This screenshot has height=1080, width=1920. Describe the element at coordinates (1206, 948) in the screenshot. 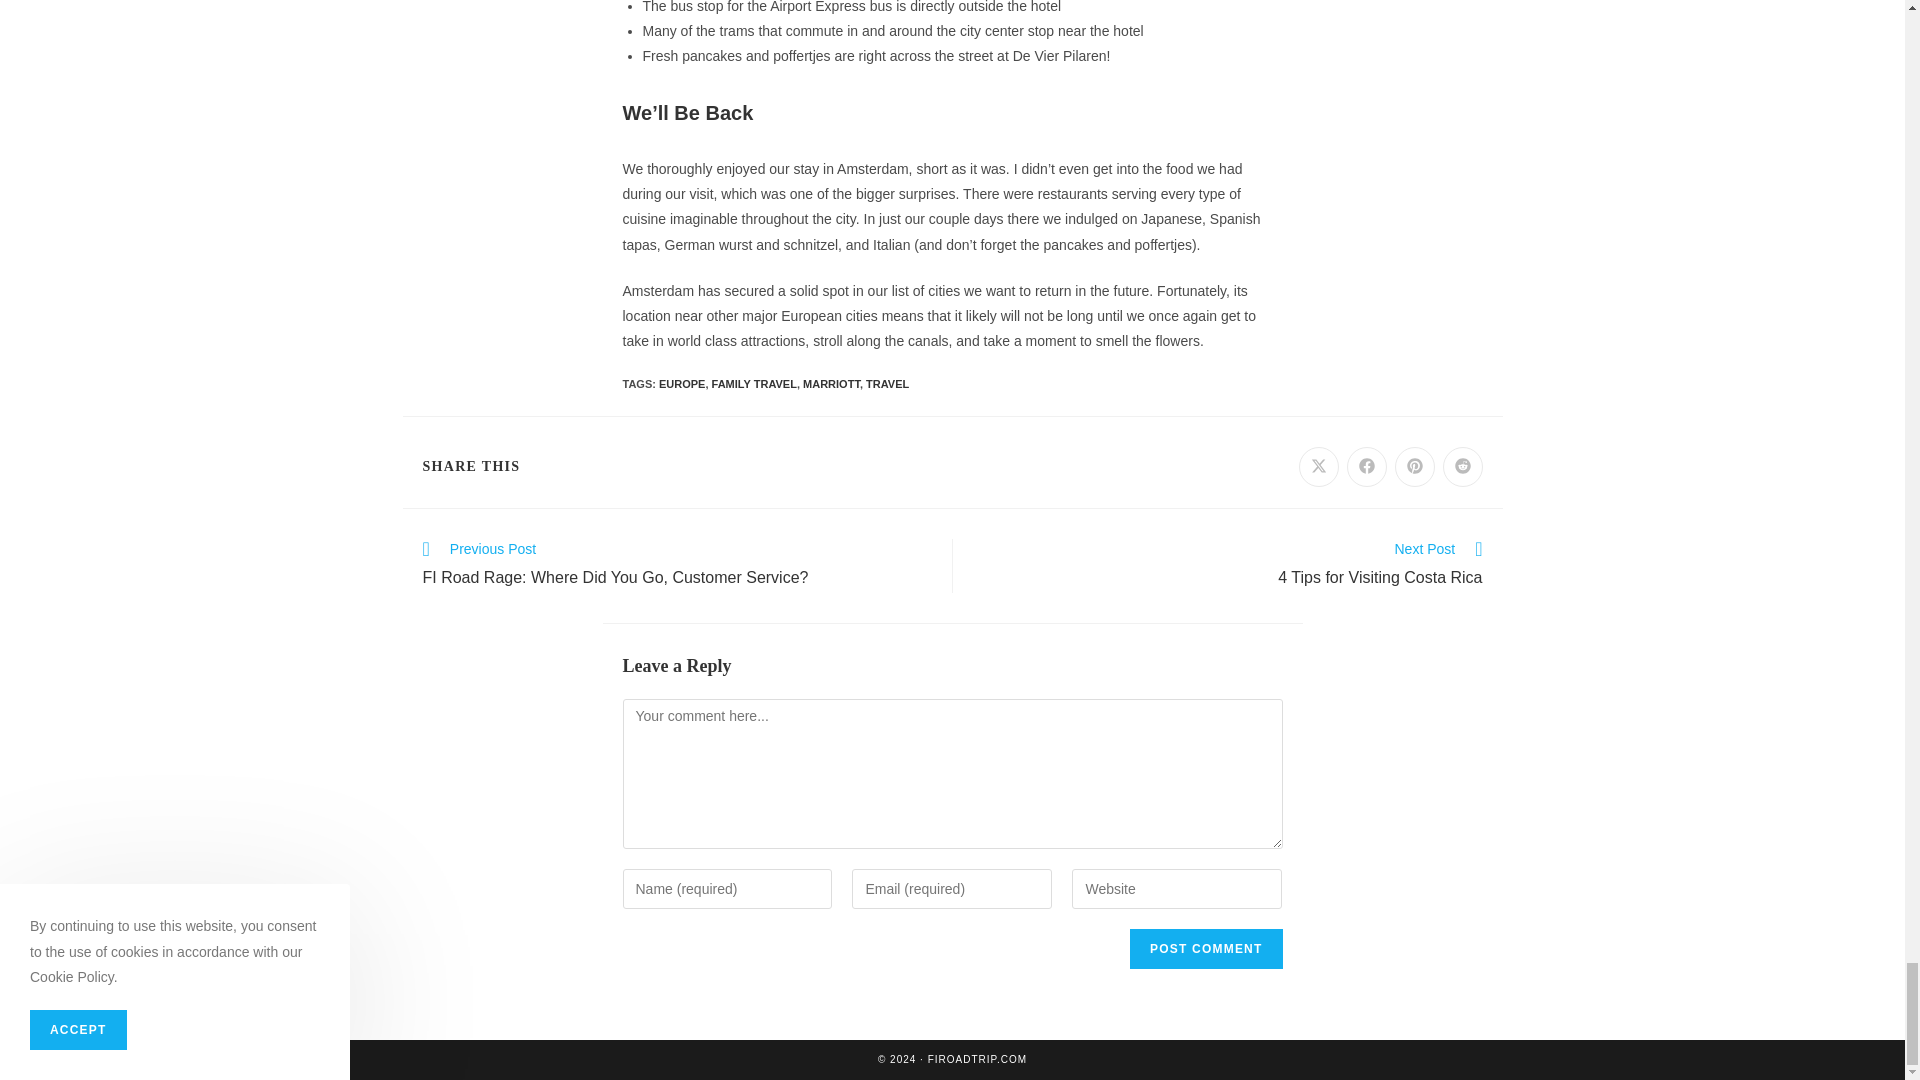

I see `Post Comment` at that location.